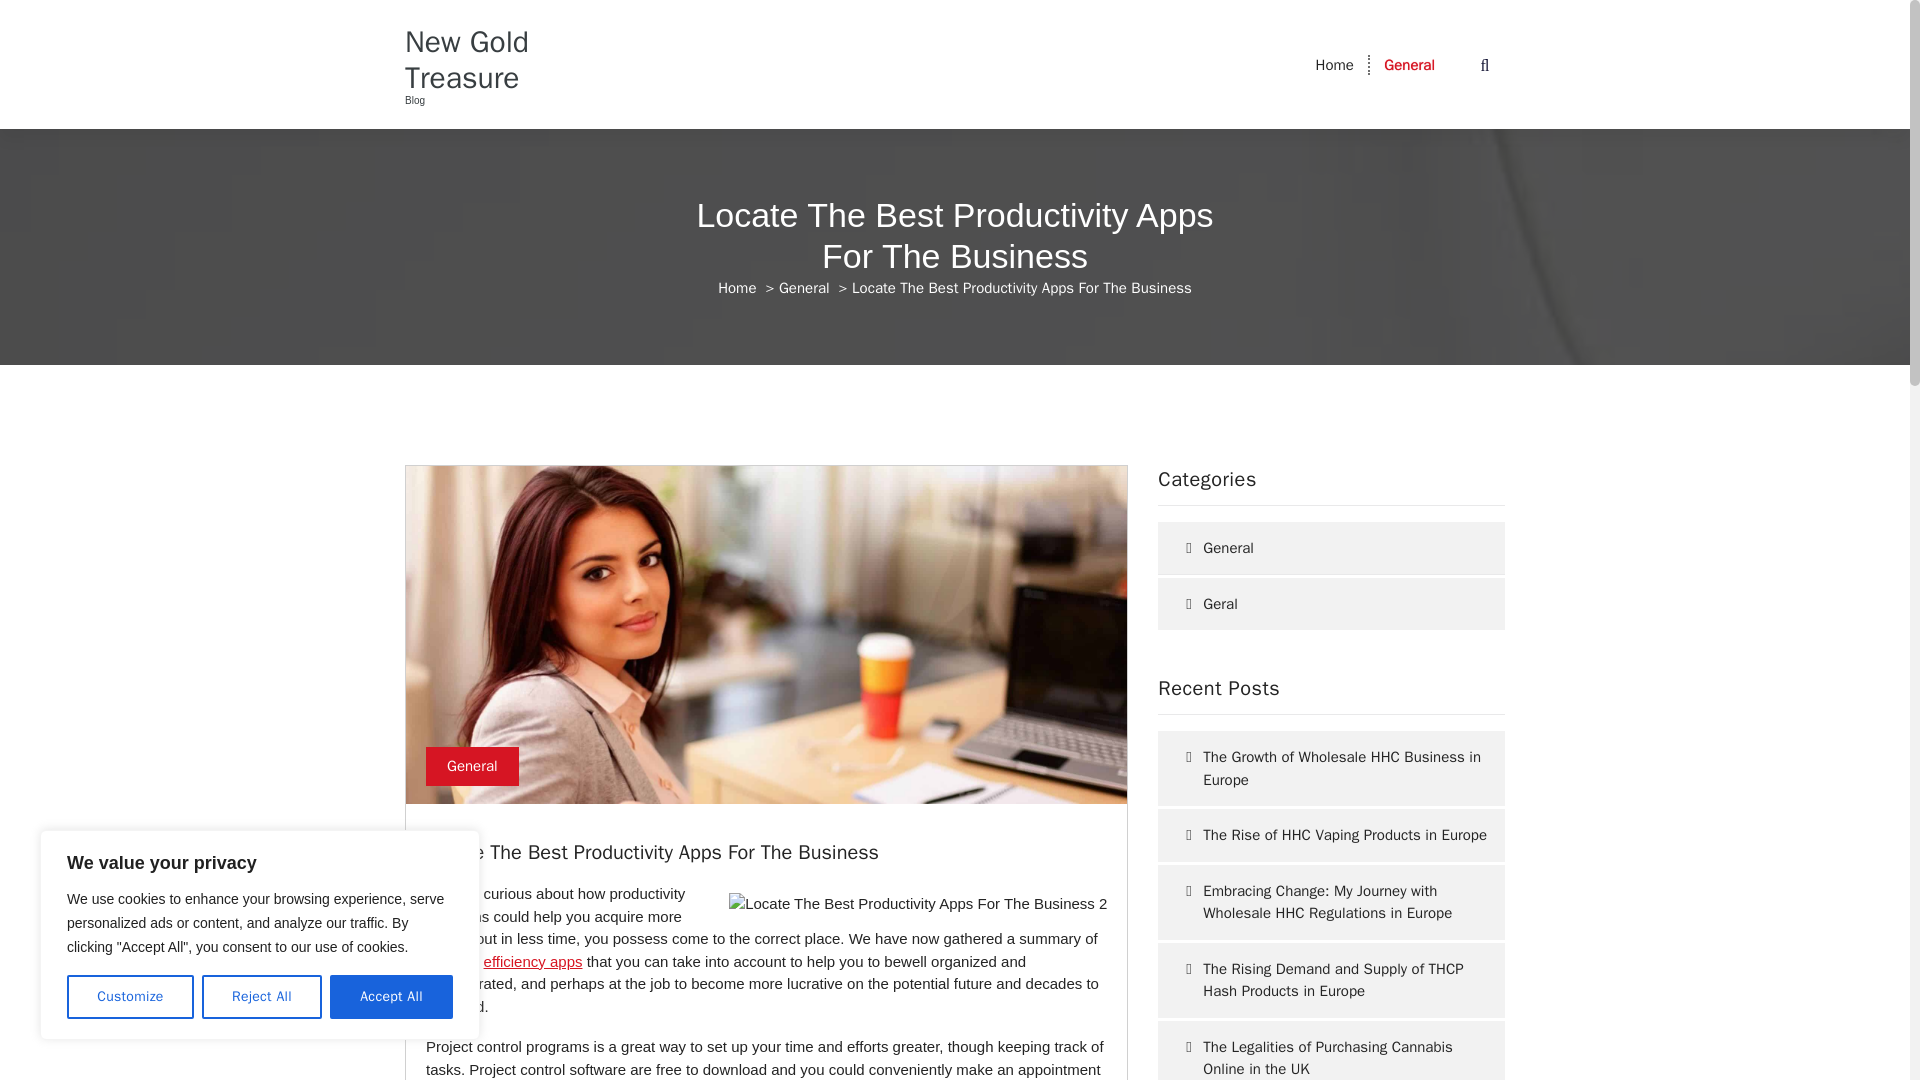 This screenshot has width=1920, height=1080. What do you see at coordinates (533, 960) in the screenshot?
I see `efficiency apps` at bounding box center [533, 960].